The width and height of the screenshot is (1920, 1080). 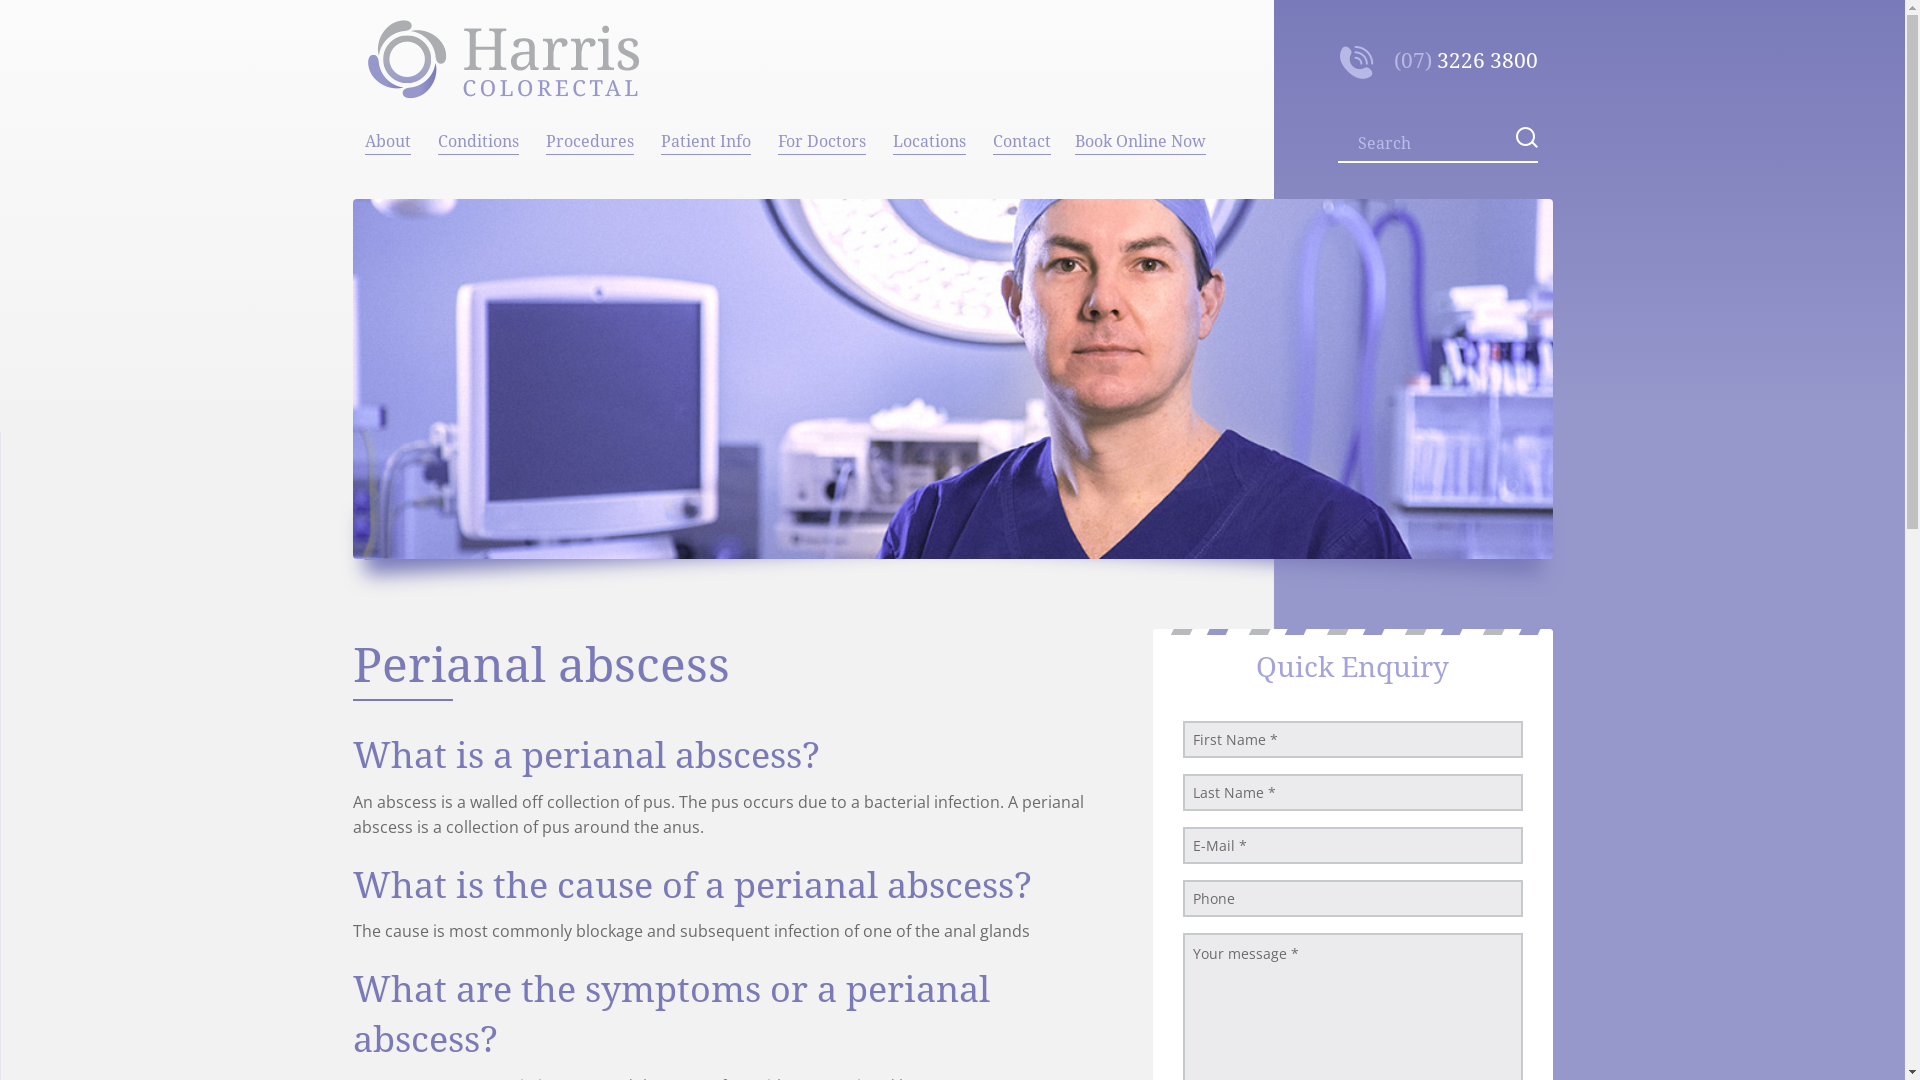 I want to click on Appointment Costs, so click(x=706, y=312).